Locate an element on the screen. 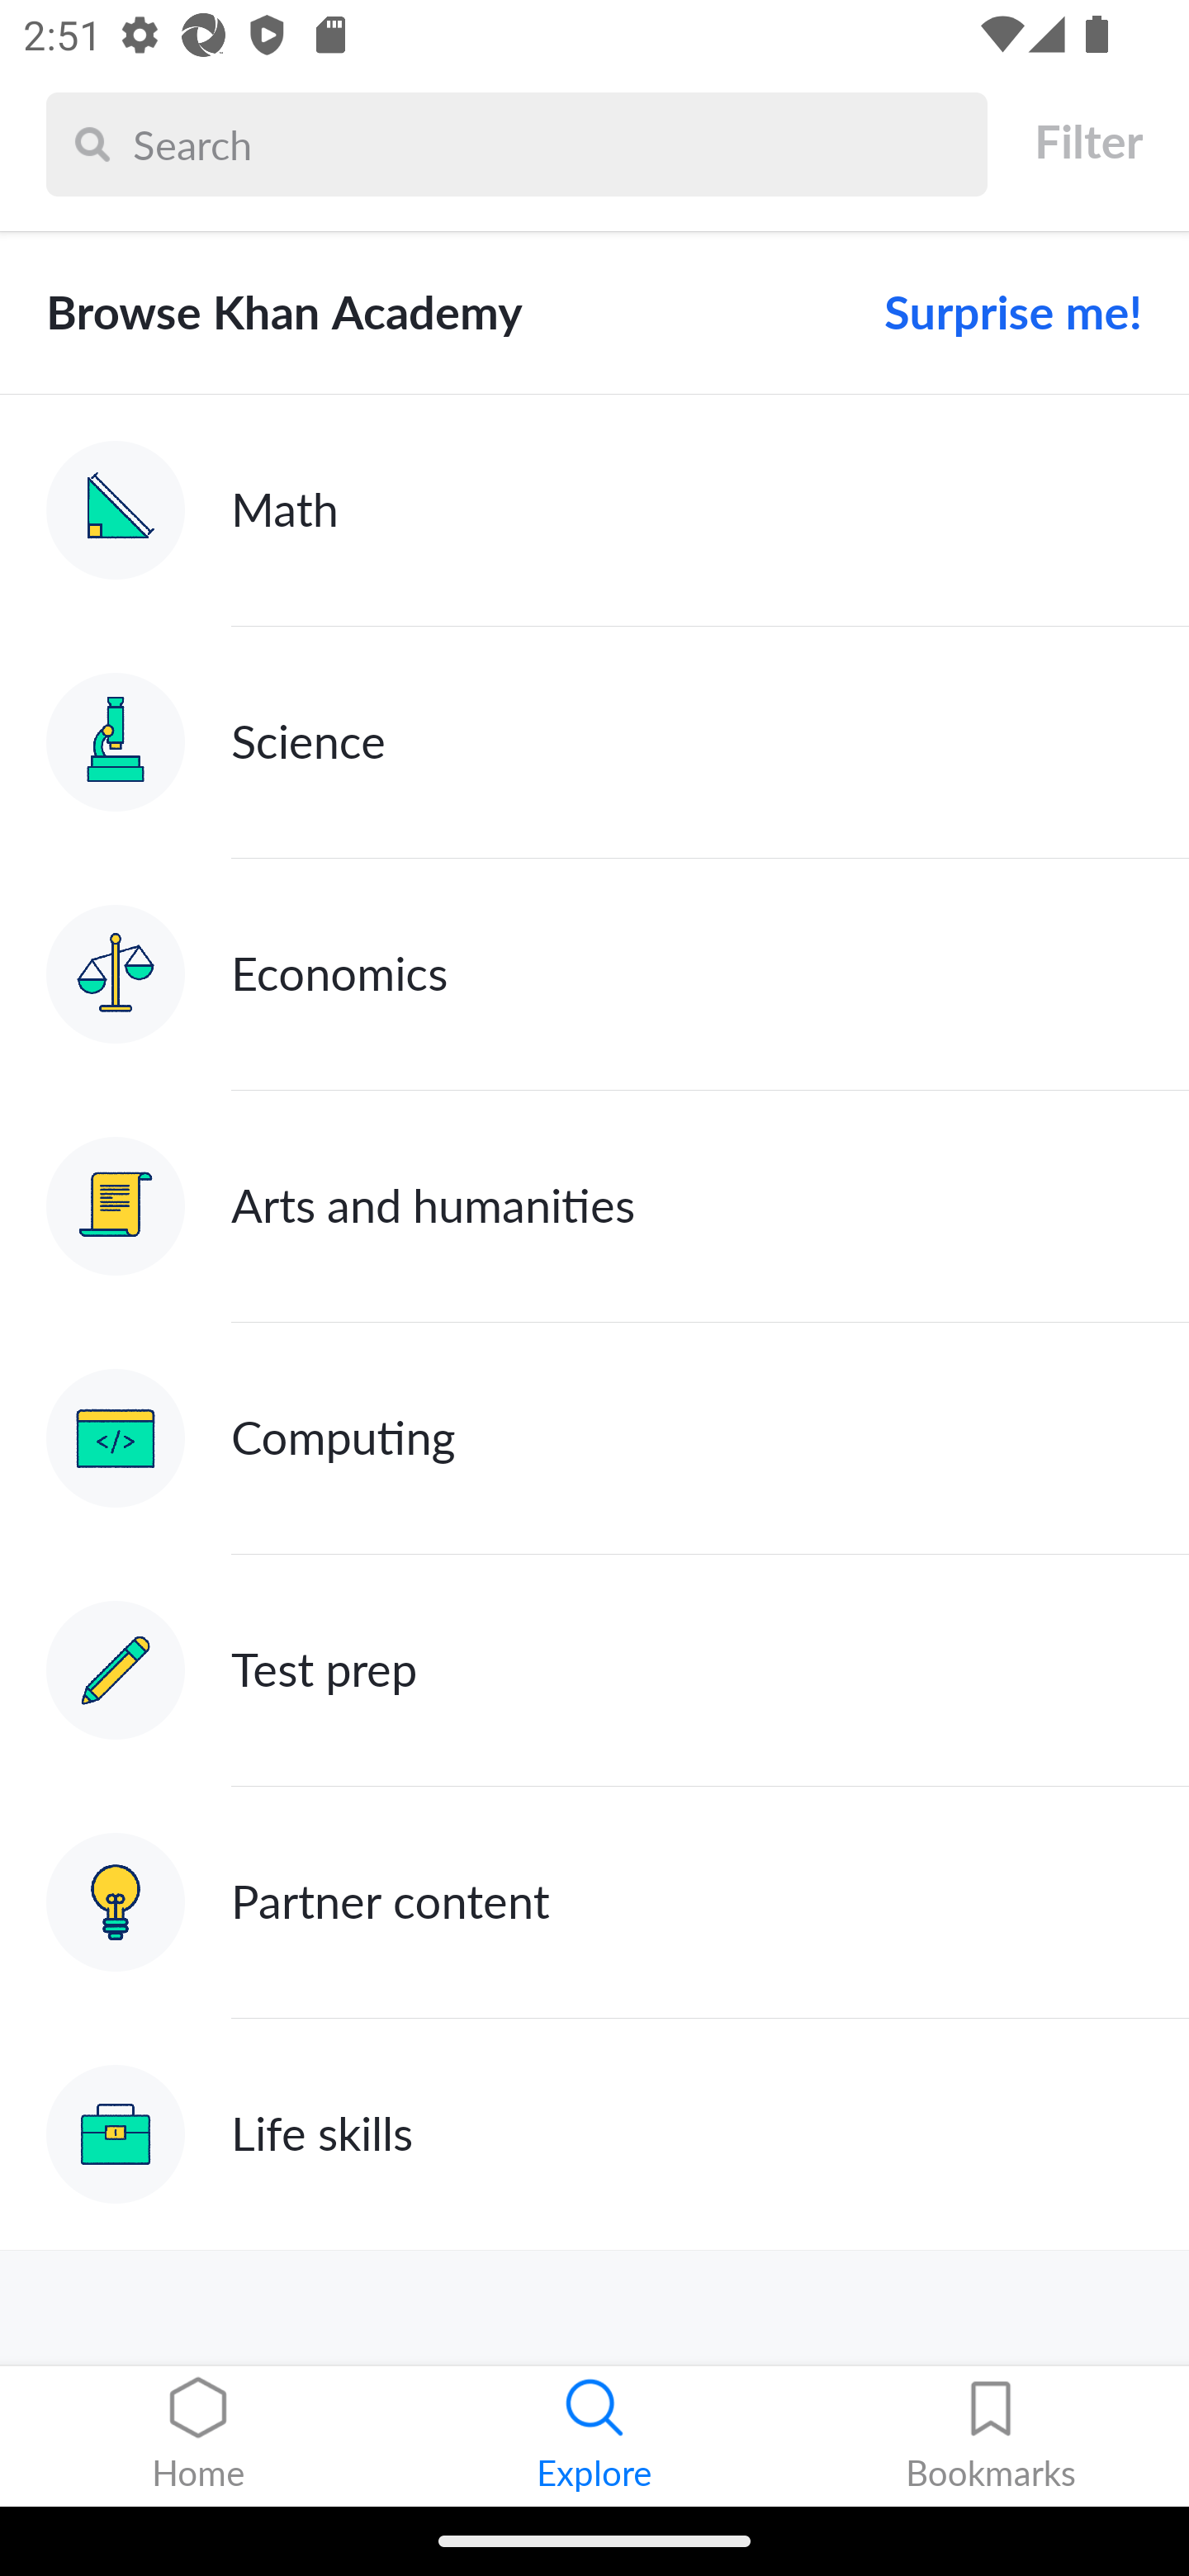 The image size is (1189, 2576). Bookmarks is located at coordinates (991, 2436).